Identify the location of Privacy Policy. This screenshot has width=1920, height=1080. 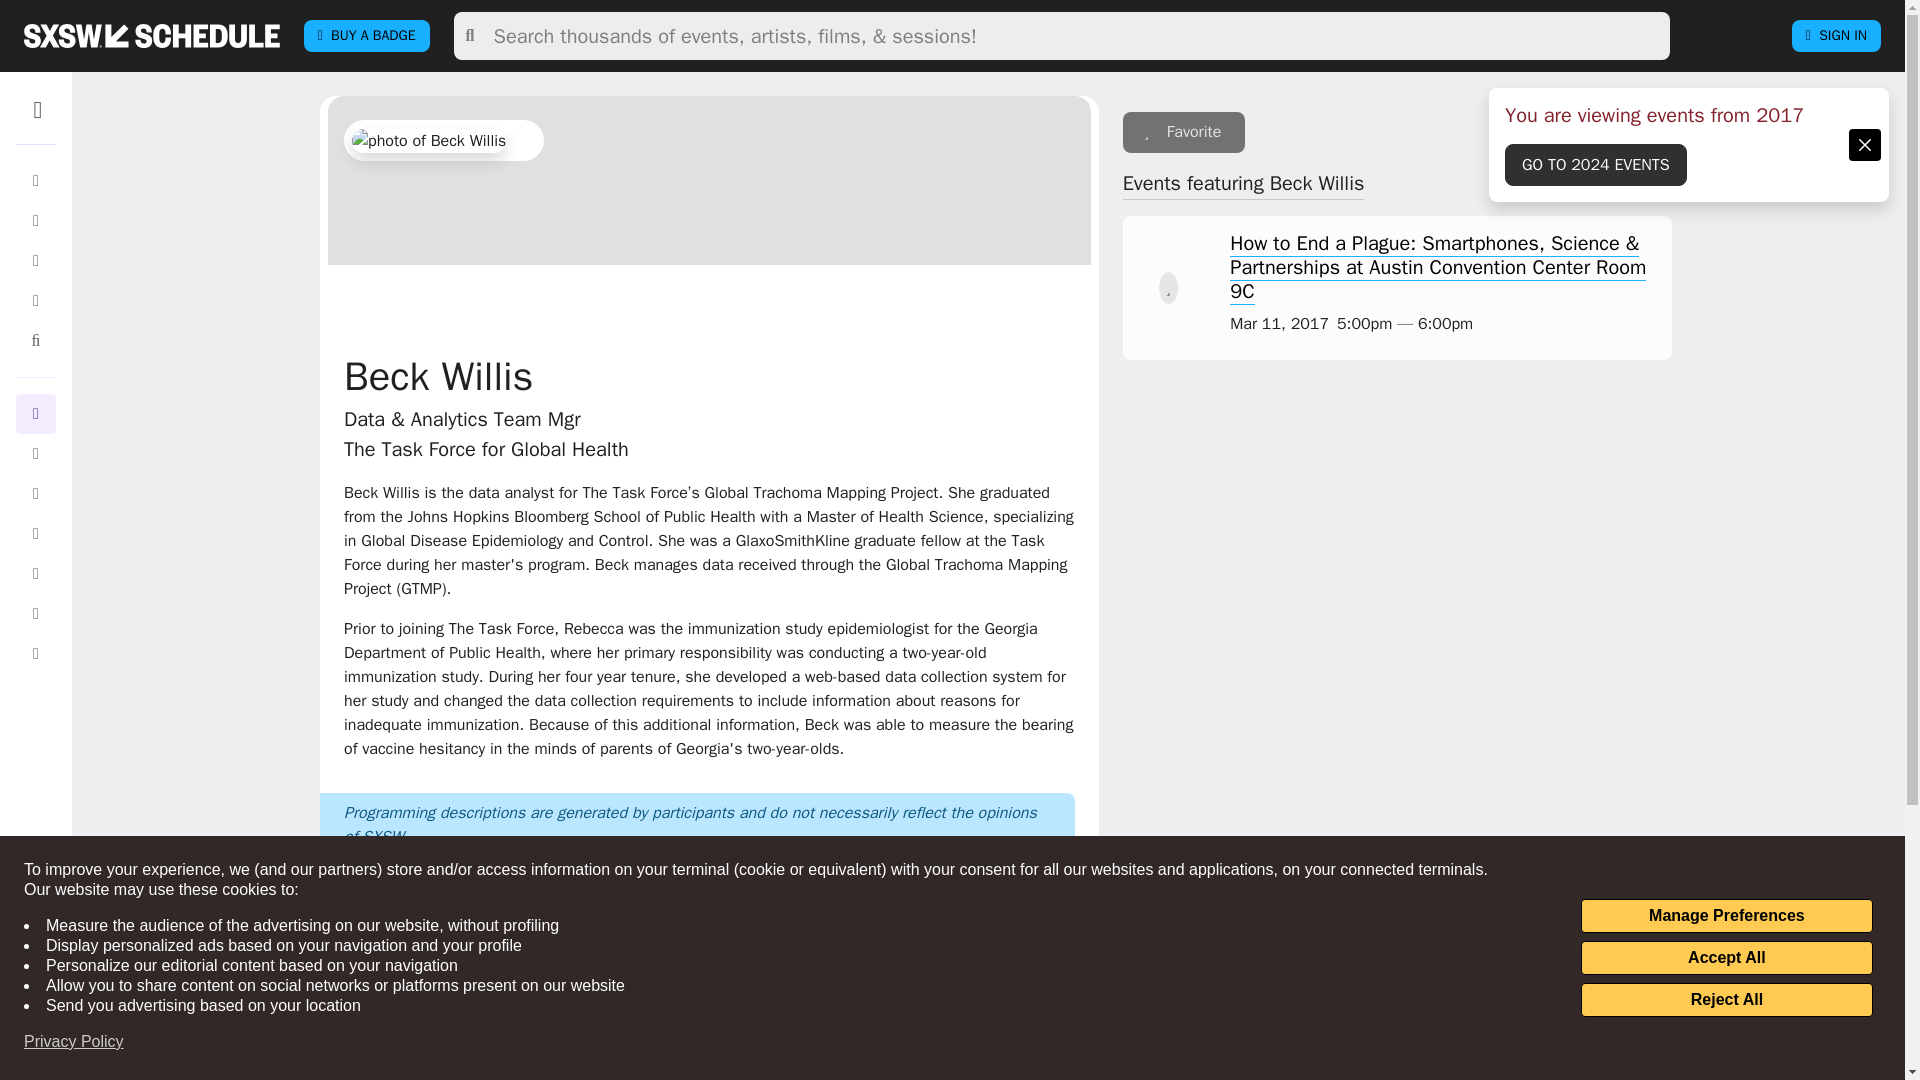
(74, 1042).